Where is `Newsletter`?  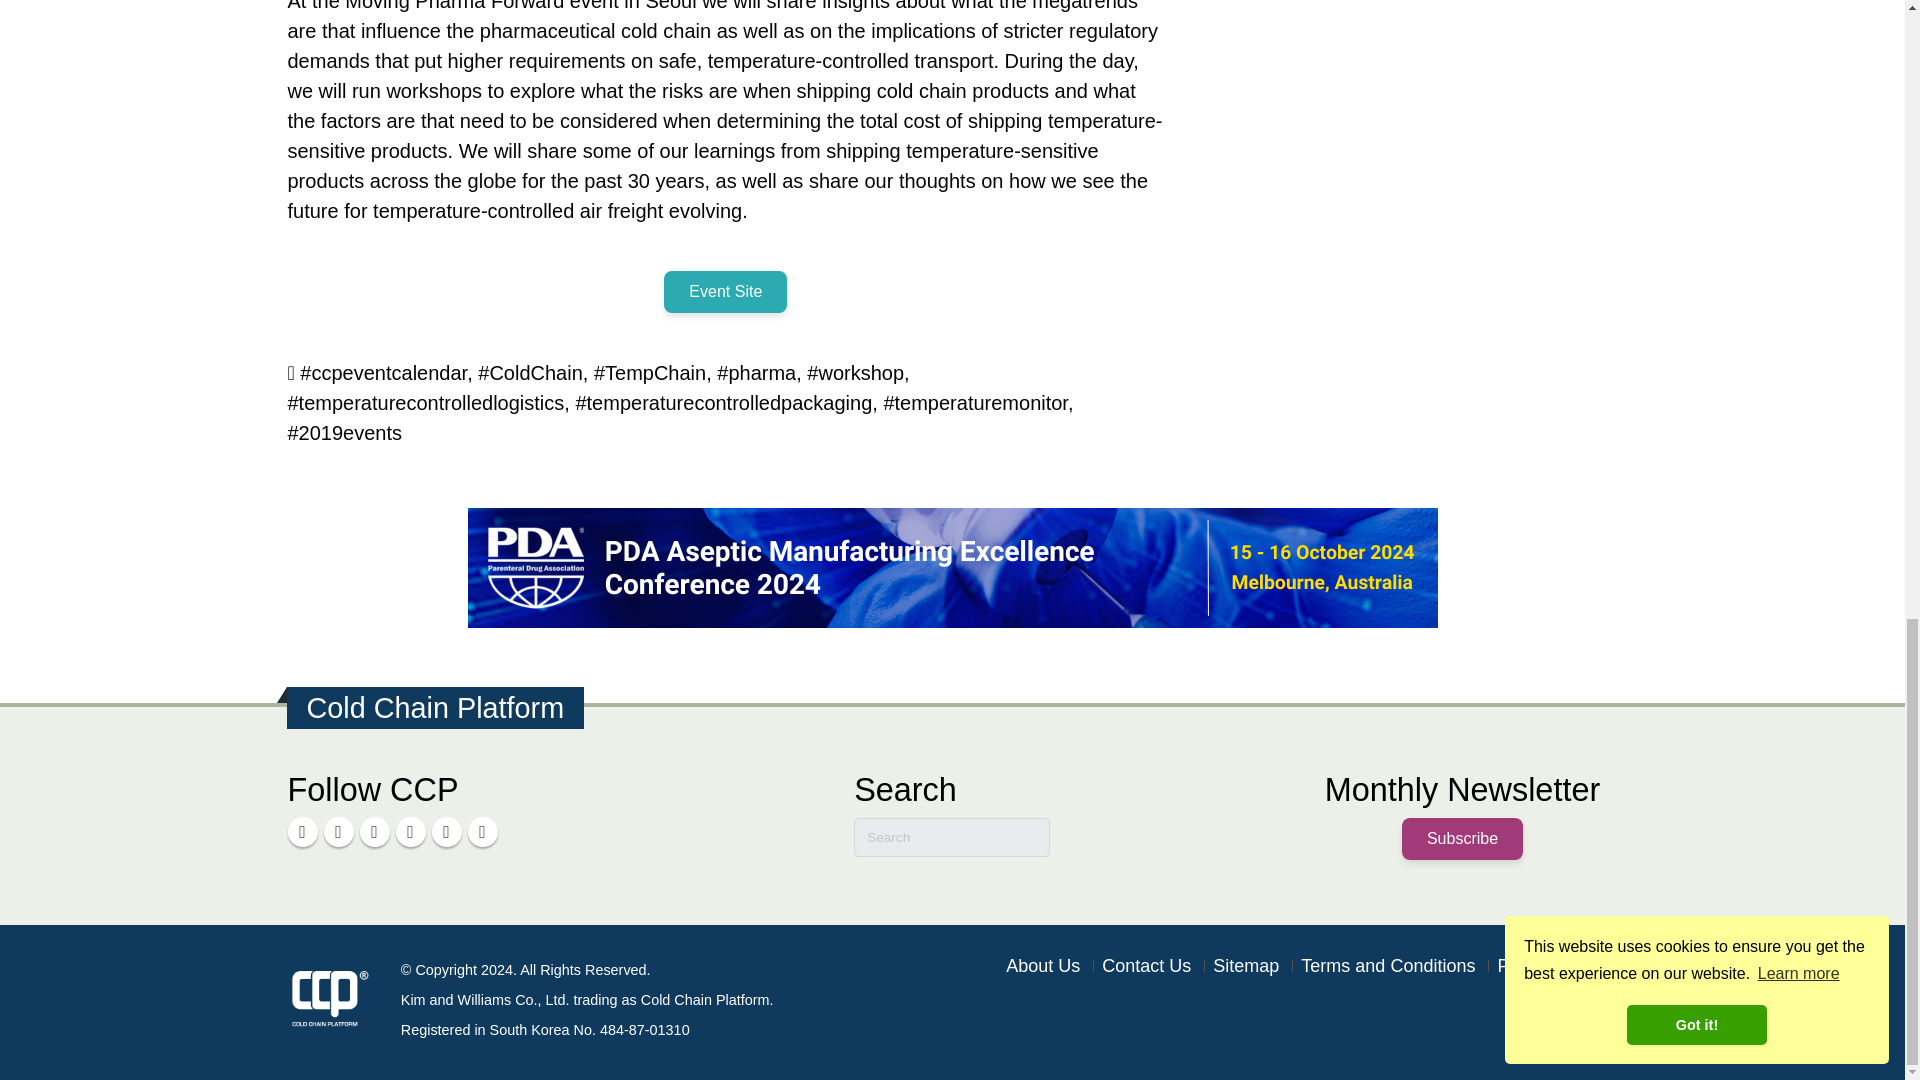
Newsletter is located at coordinates (482, 831).